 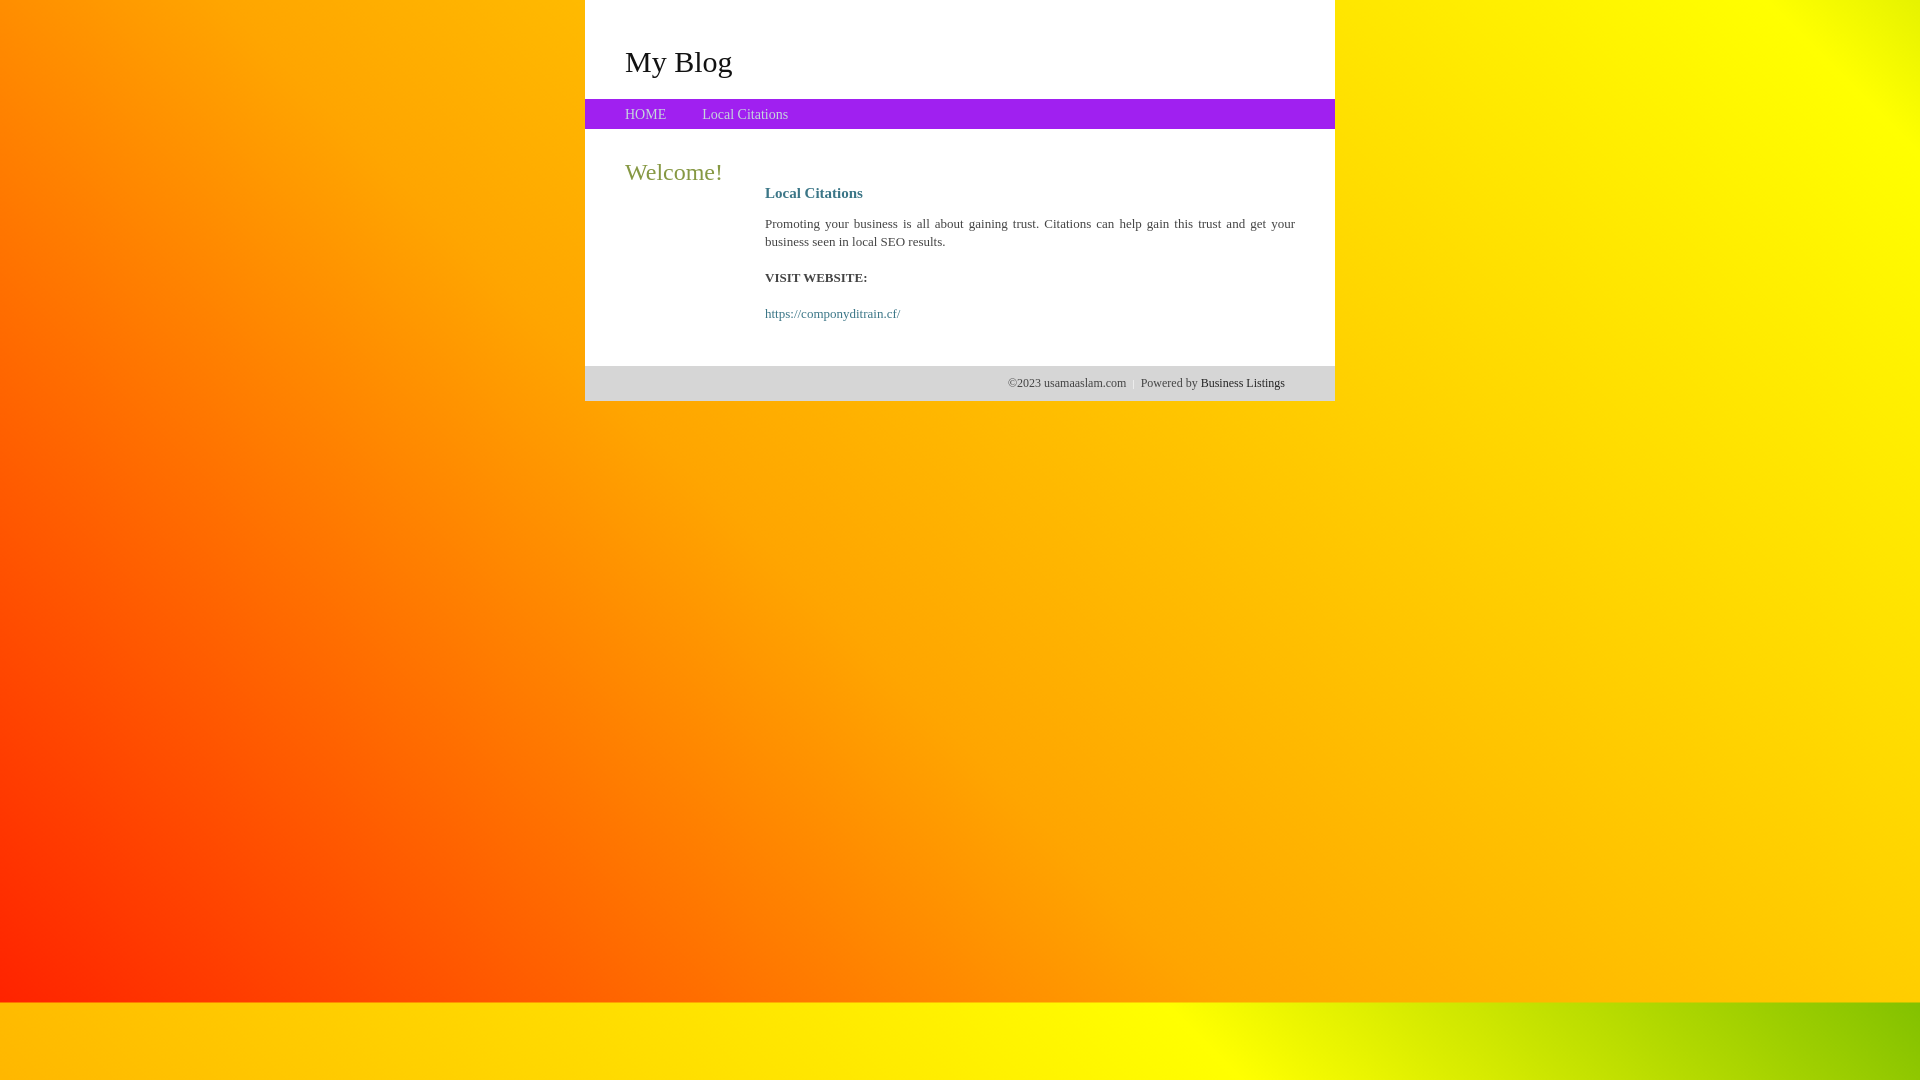 What do you see at coordinates (1243, 383) in the screenshot?
I see `Business Listings` at bounding box center [1243, 383].